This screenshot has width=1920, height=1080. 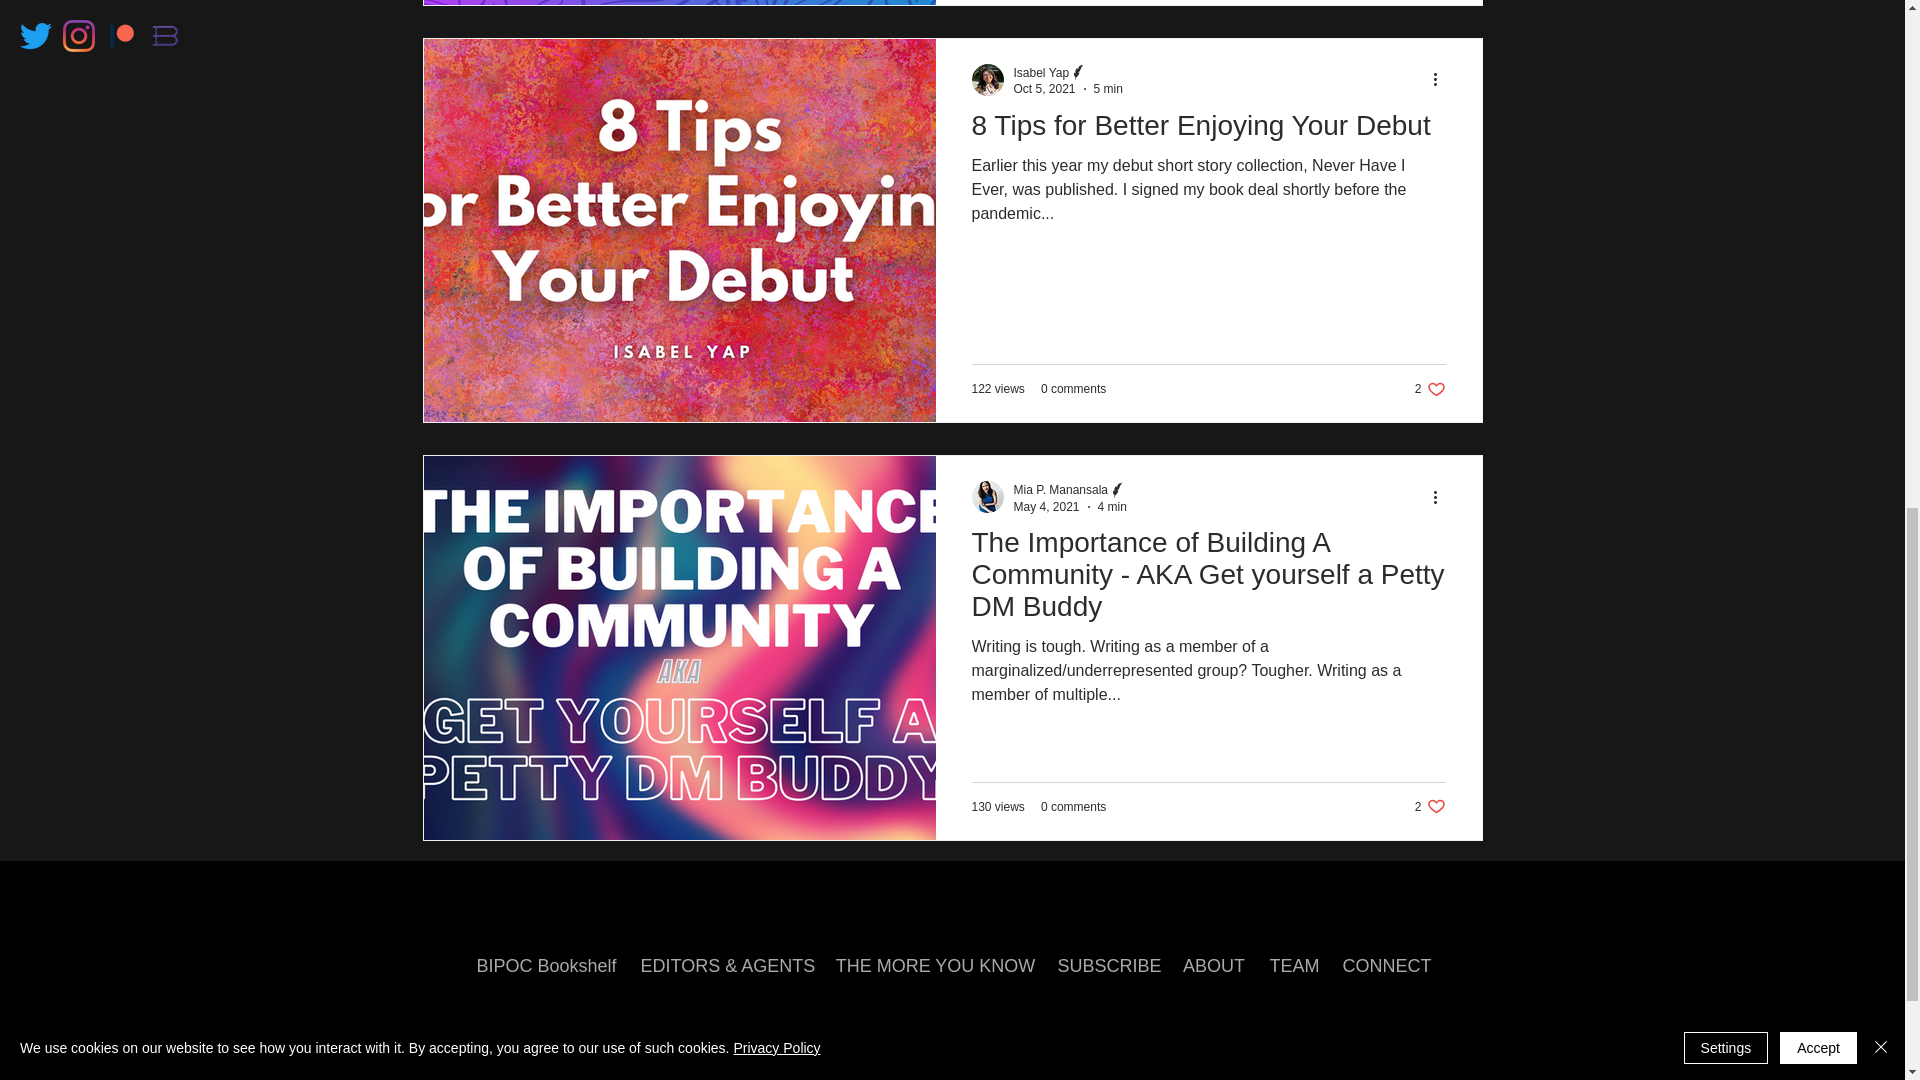 I want to click on Isabel Yap, so click(x=1068, y=72).